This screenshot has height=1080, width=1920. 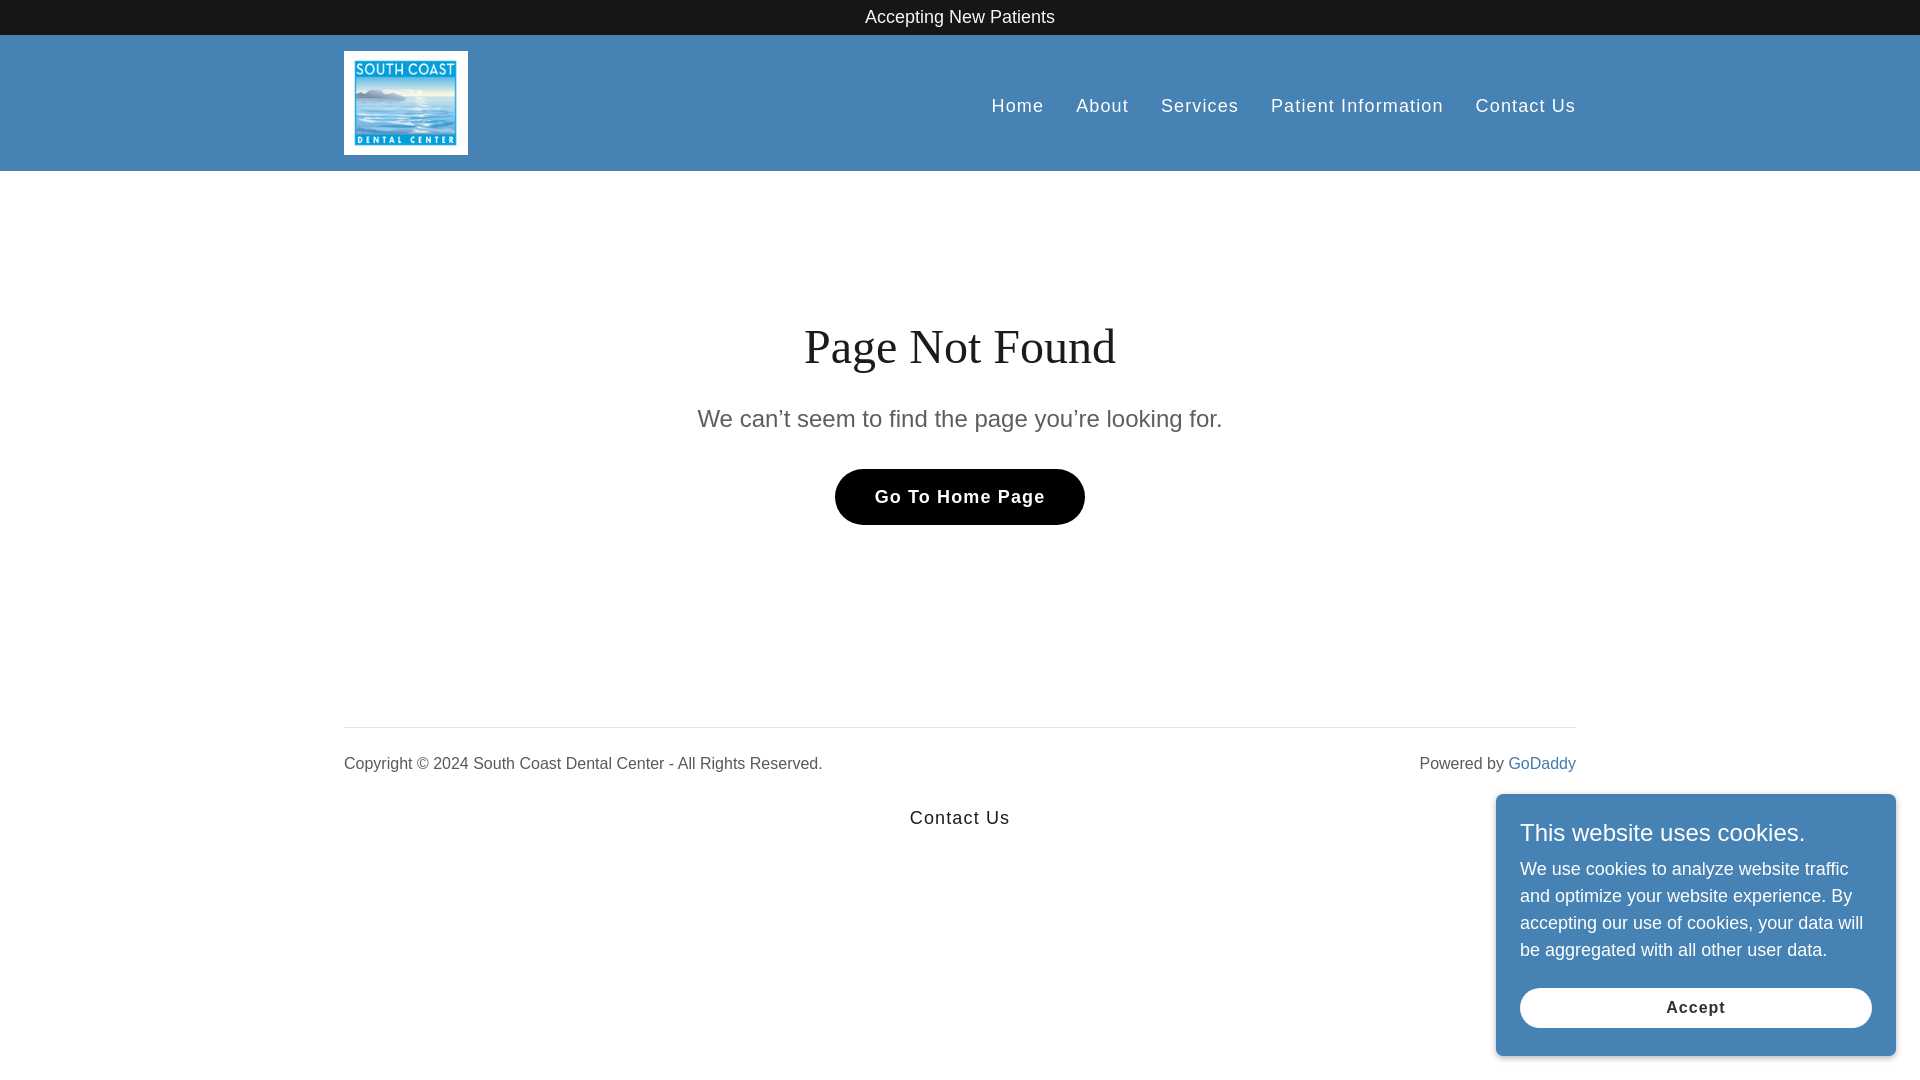 I want to click on Contact Us, so click(x=1526, y=106).